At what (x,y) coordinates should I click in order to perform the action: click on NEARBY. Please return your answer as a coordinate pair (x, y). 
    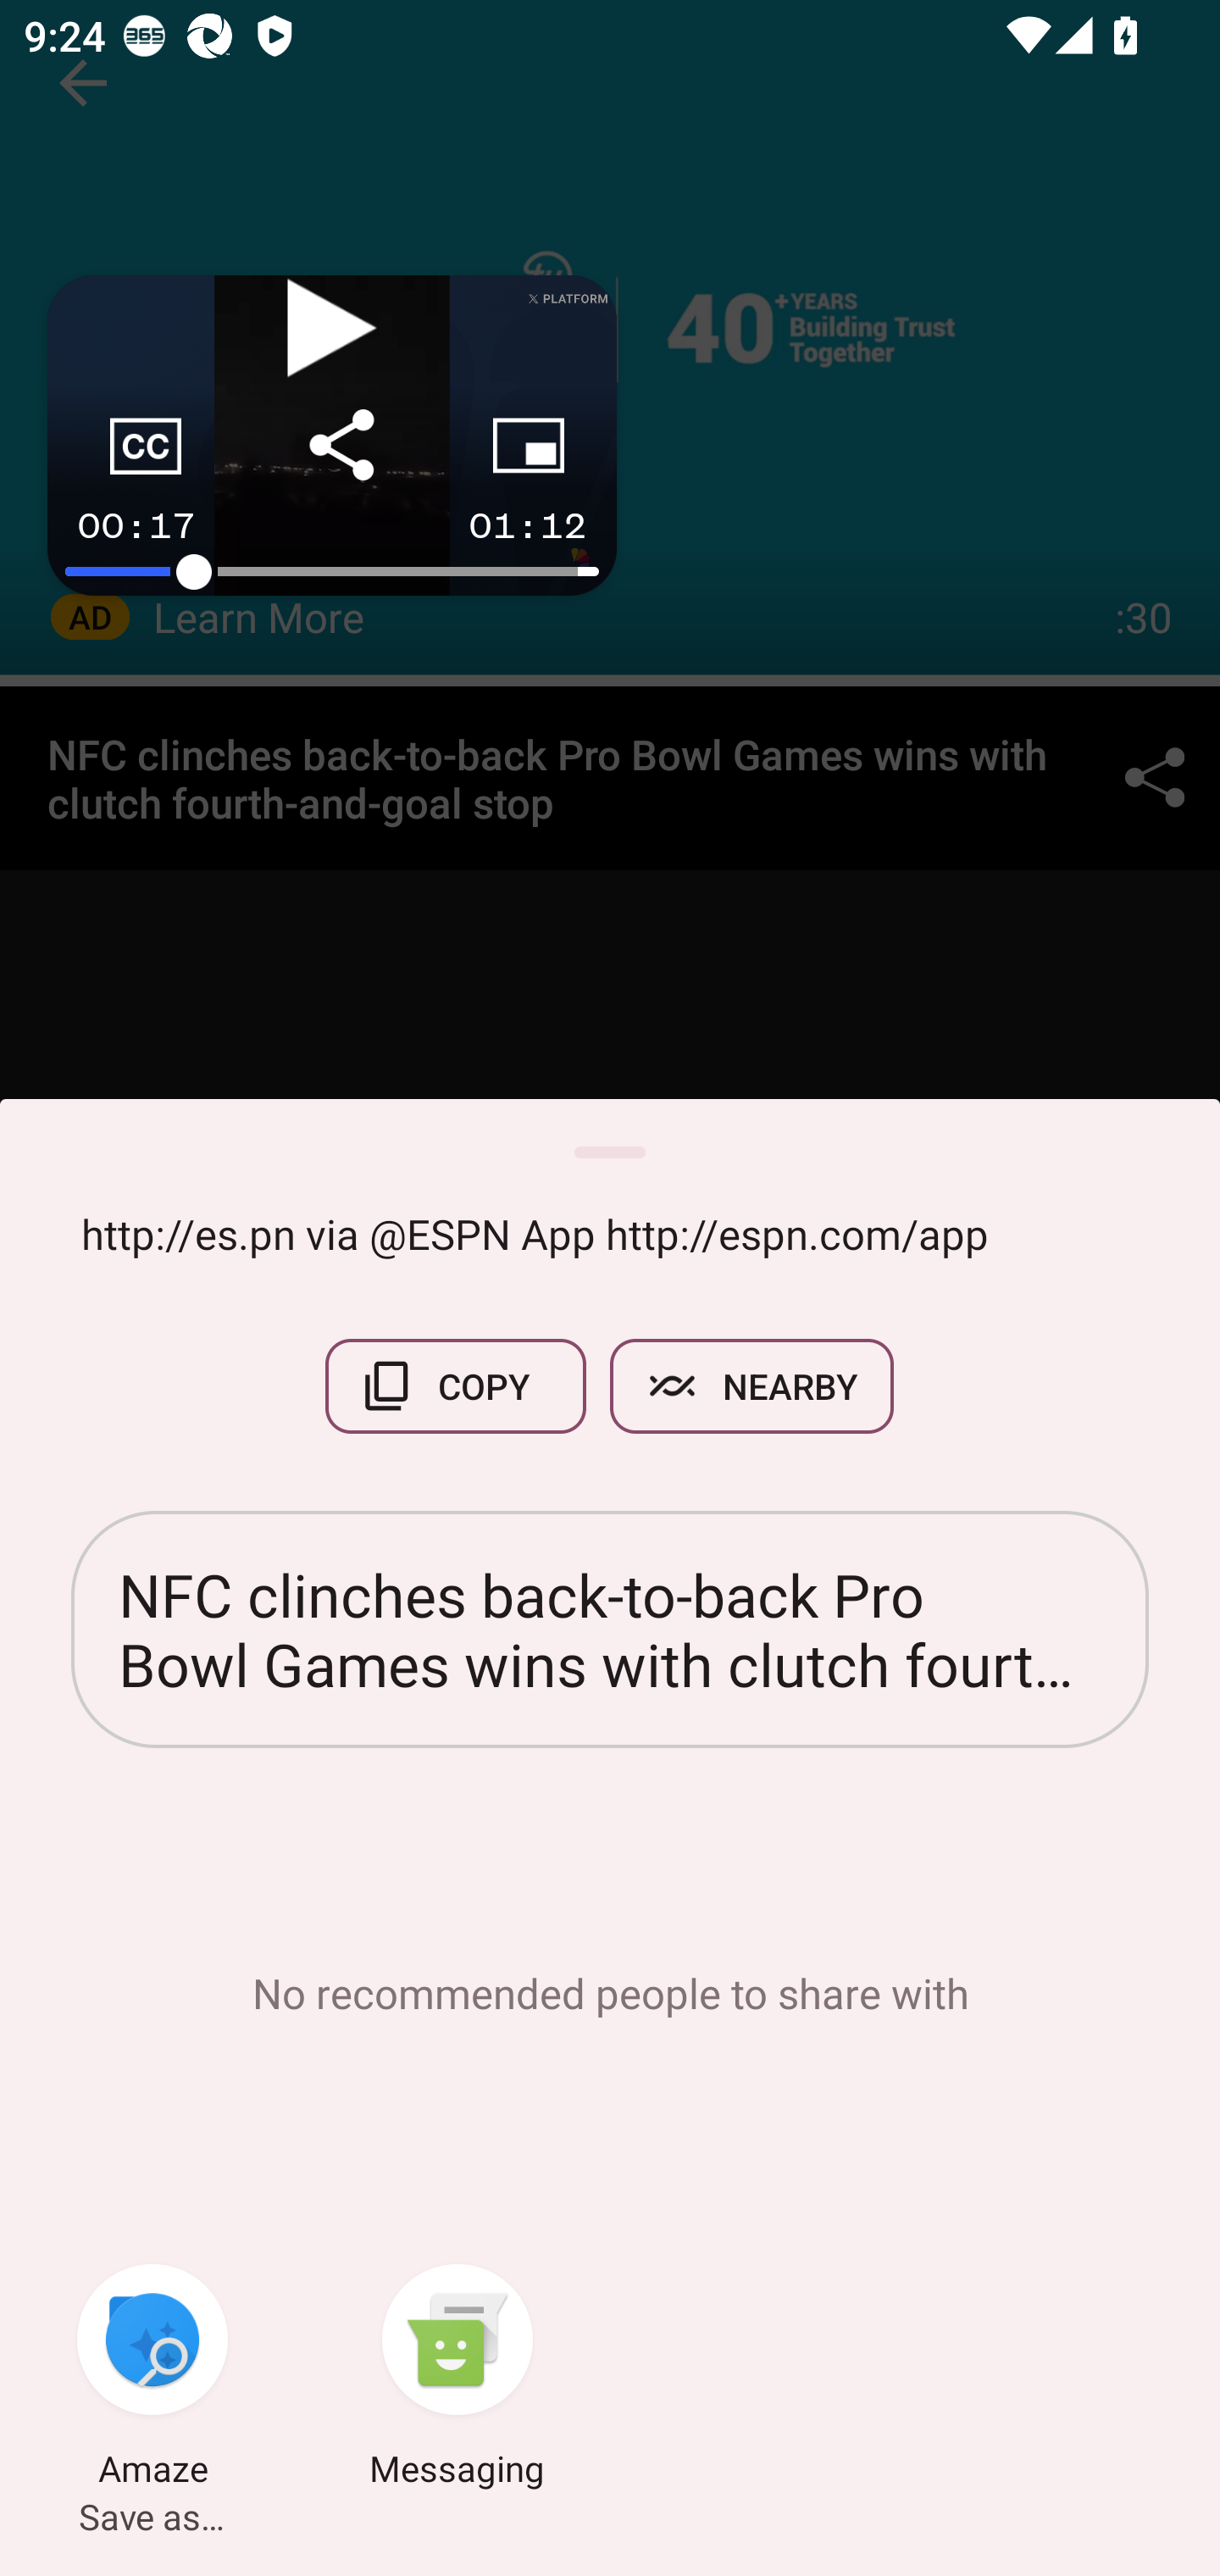
    Looking at the image, I should click on (752, 1386).